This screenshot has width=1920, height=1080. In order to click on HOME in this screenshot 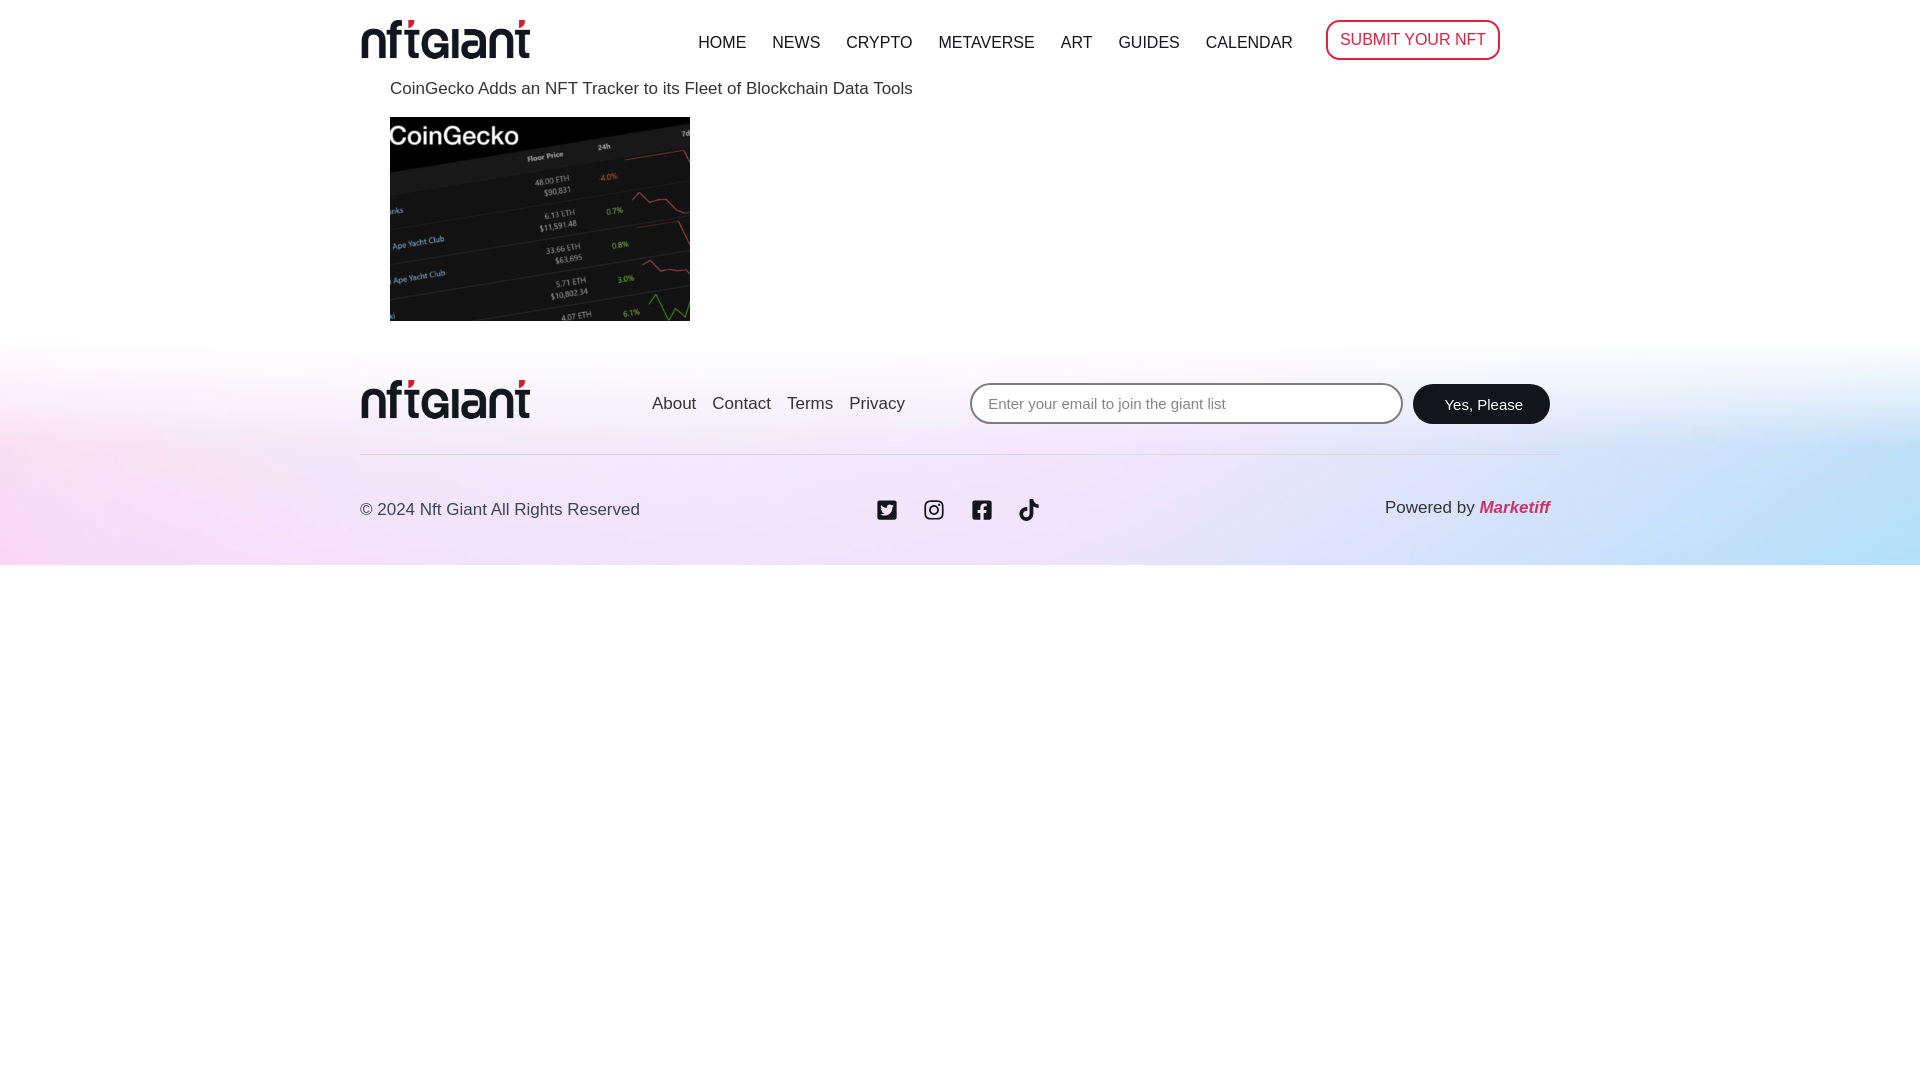, I will do `click(722, 42)`.